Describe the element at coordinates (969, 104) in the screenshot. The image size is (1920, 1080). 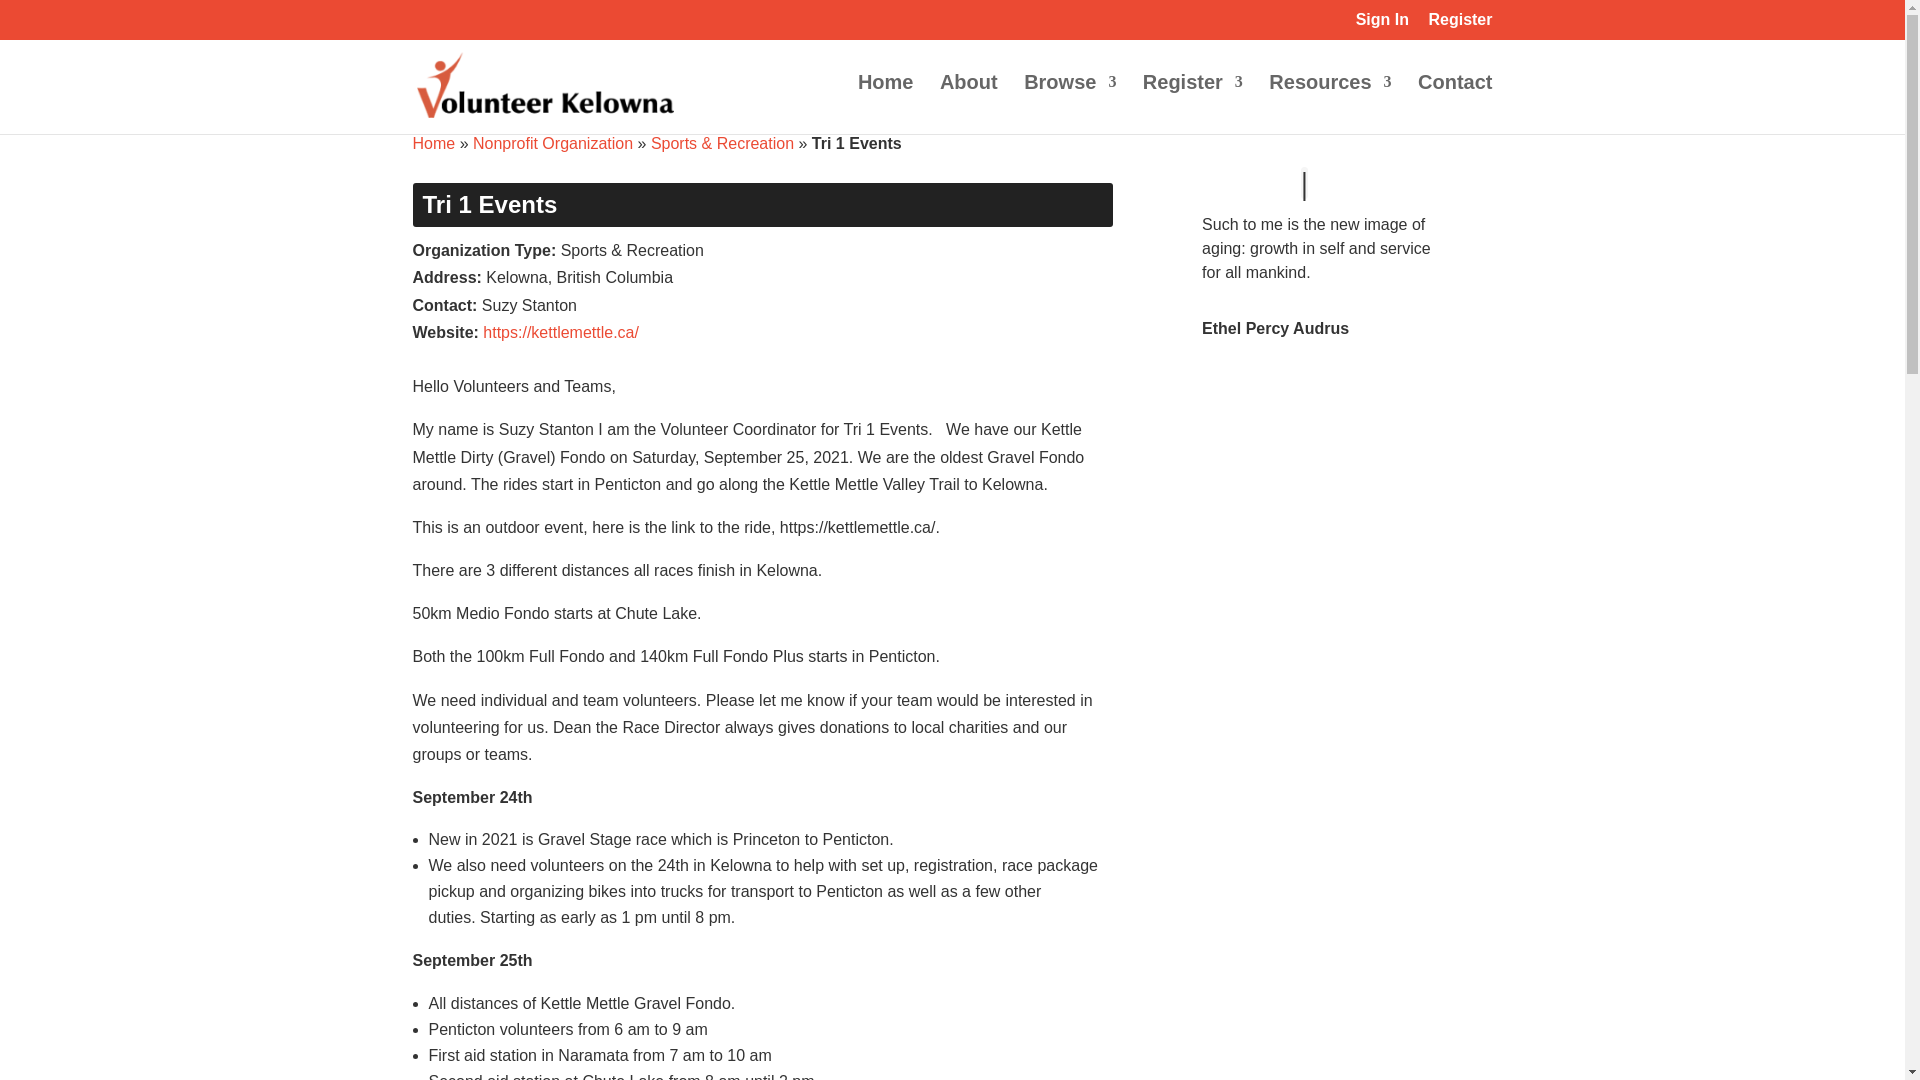
I see `About` at that location.